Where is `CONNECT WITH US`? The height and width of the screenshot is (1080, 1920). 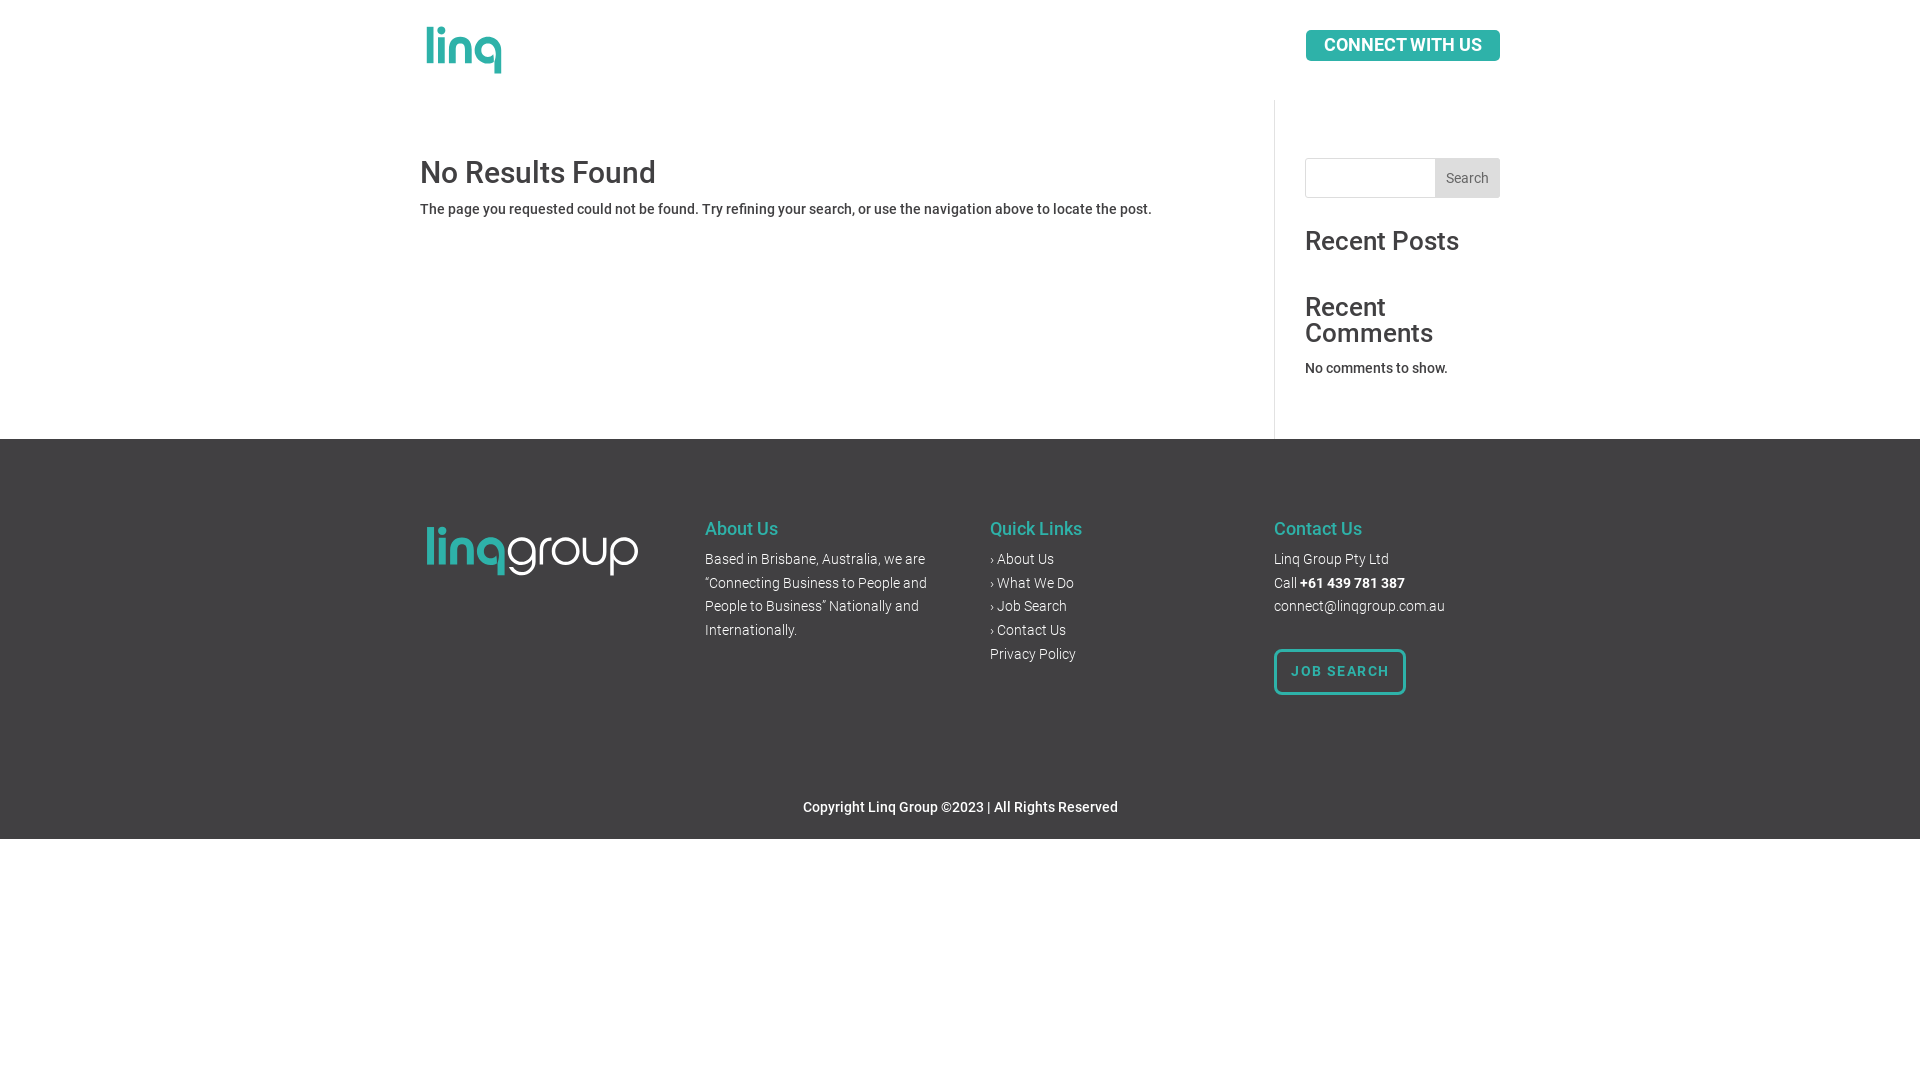 CONNECT WITH US is located at coordinates (1403, 46).